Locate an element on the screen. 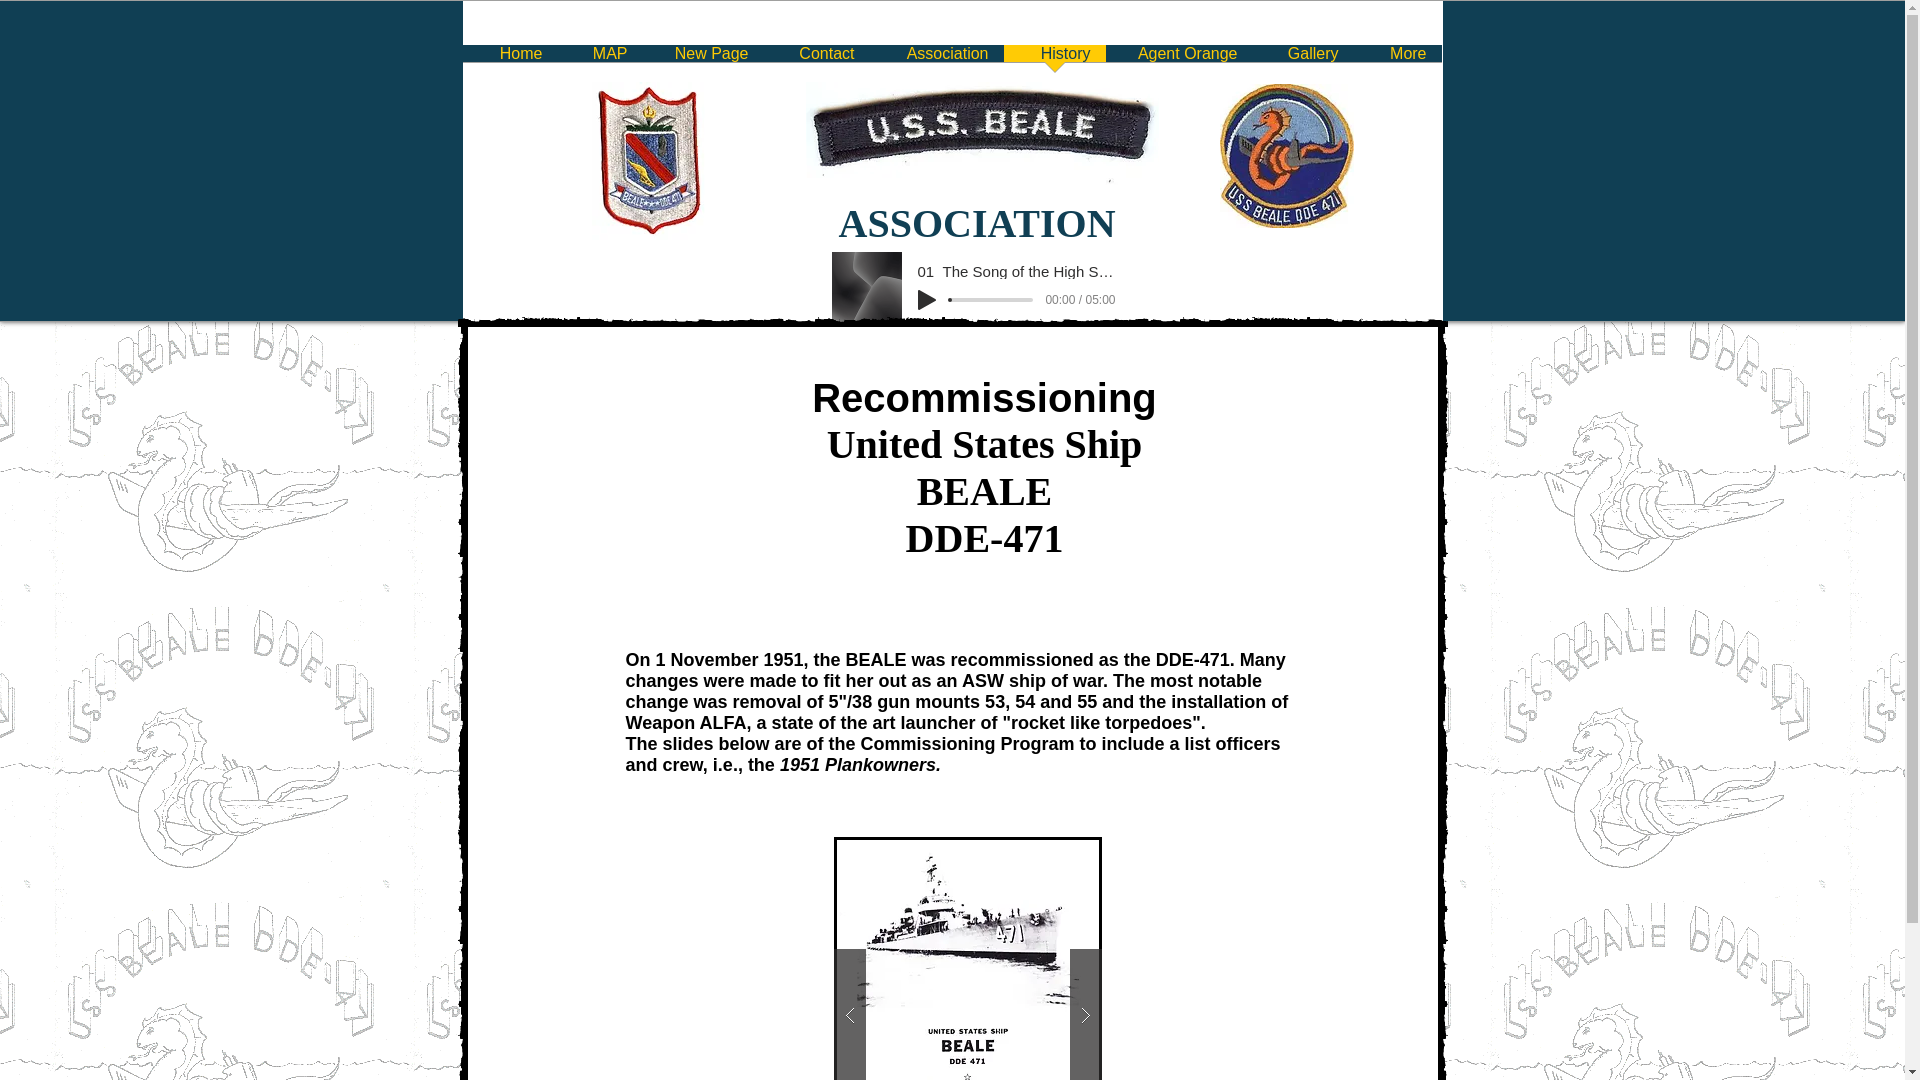  0 is located at coordinates (992, 300).